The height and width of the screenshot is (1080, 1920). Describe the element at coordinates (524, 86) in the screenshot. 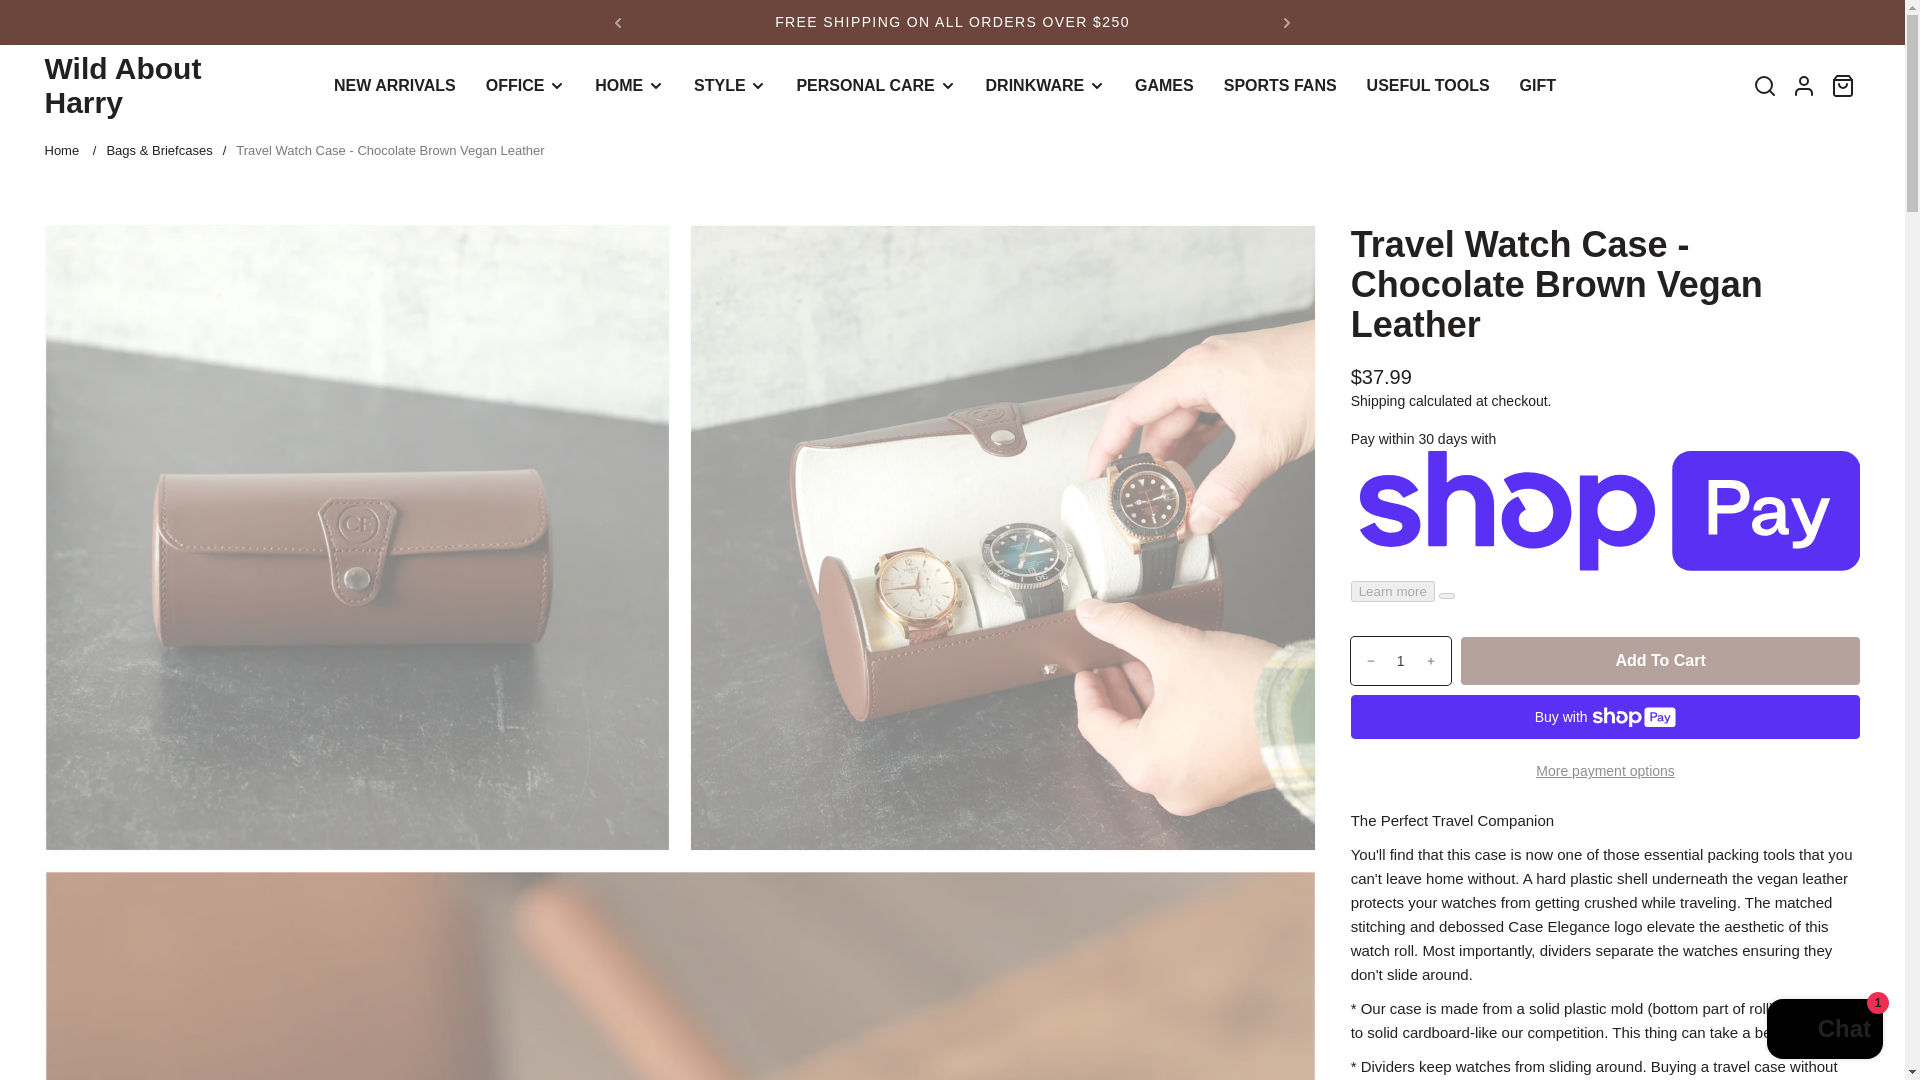

I see `OFFICE` at that location.